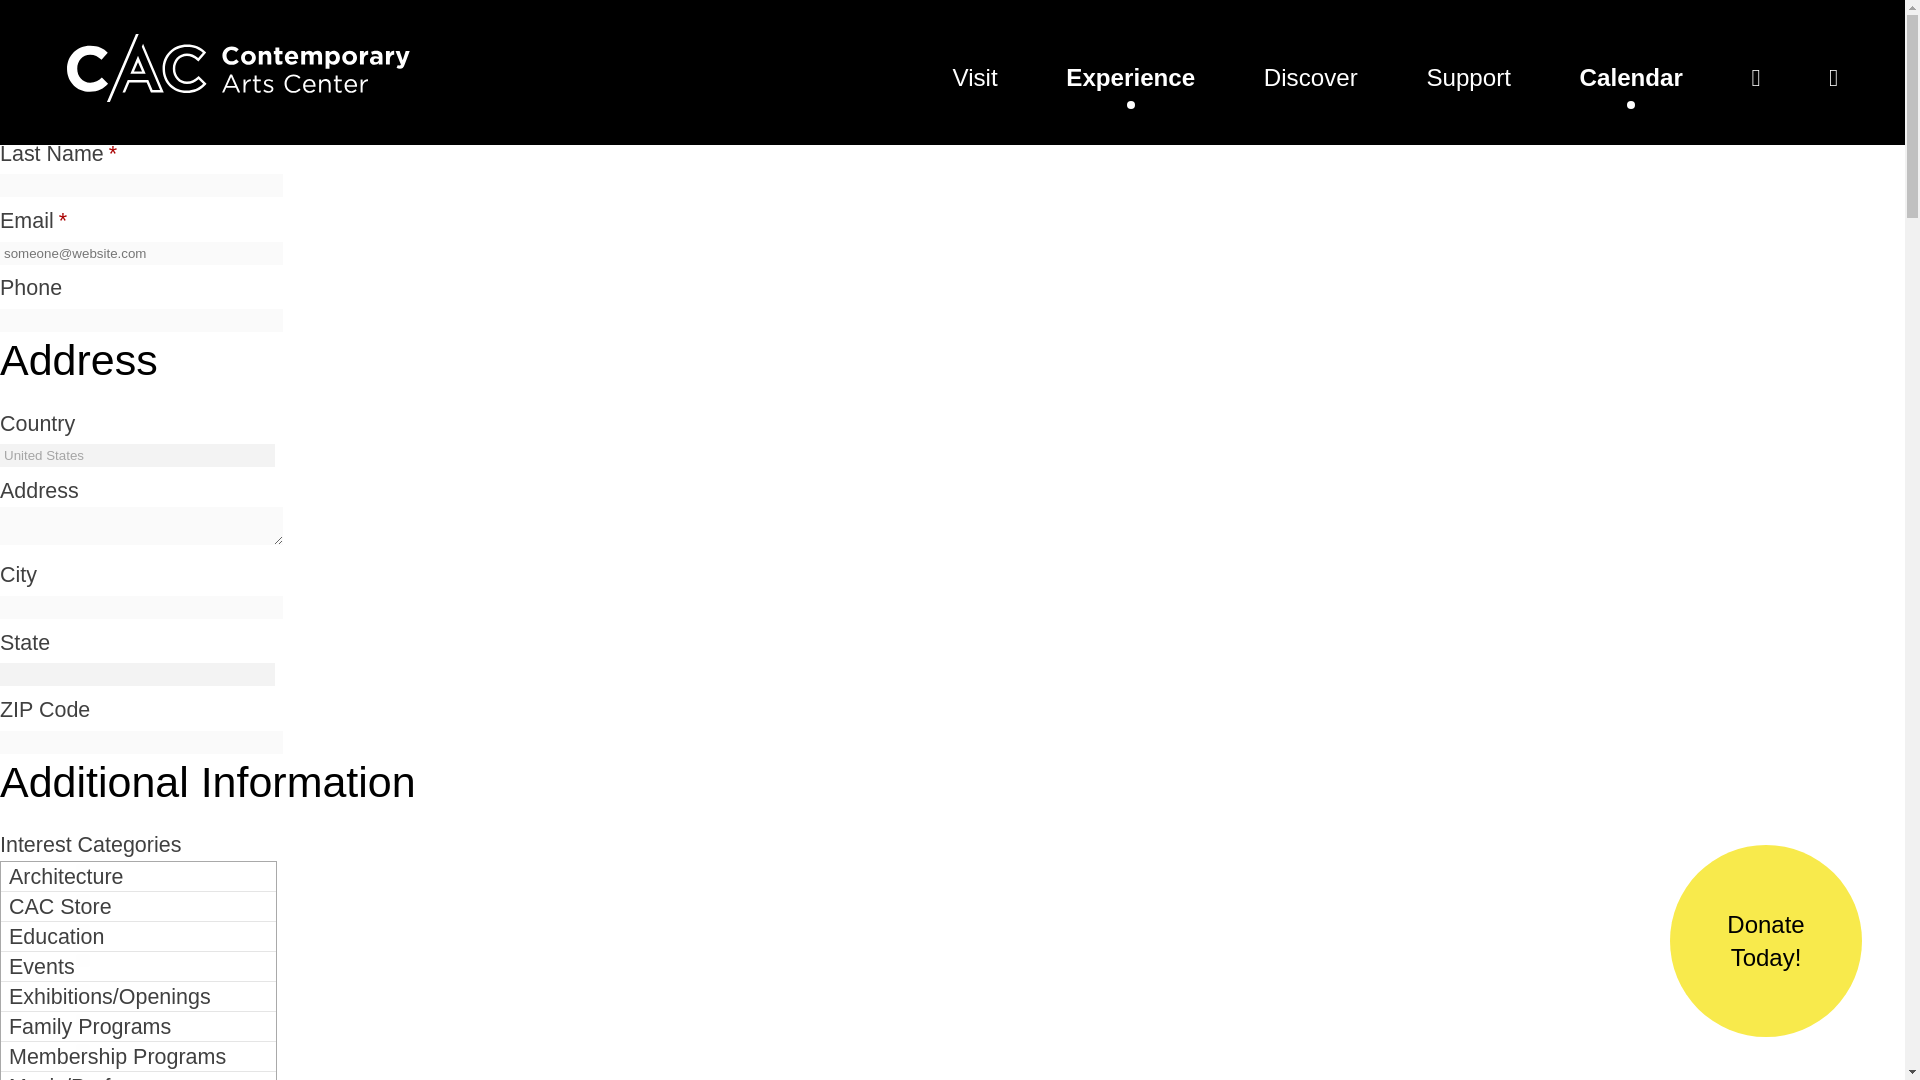 The width and height of the screenshot is (1920, 1080). Describe the element at coordinates (1310, 77) in the screenshot. I see `Discover` at that location.